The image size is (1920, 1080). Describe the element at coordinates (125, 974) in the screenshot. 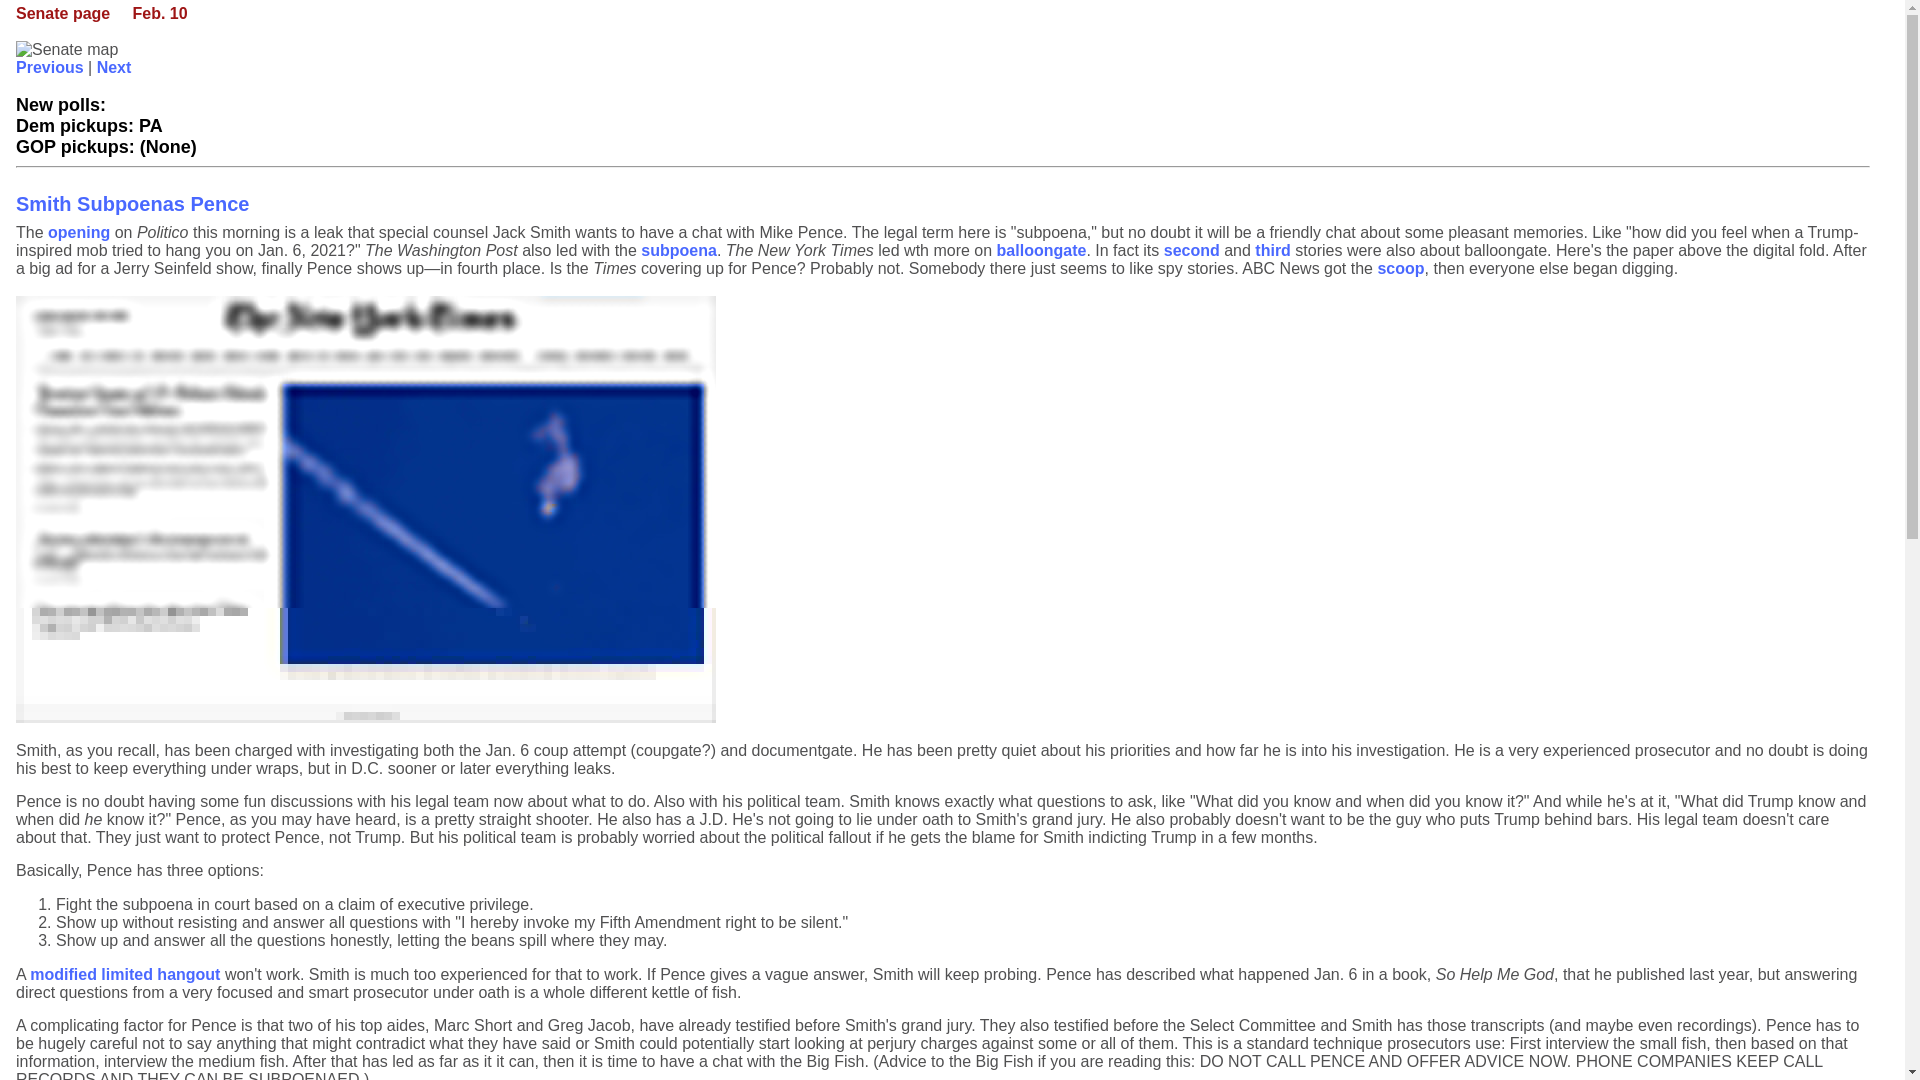

I see `modified limited hangout` at that location.